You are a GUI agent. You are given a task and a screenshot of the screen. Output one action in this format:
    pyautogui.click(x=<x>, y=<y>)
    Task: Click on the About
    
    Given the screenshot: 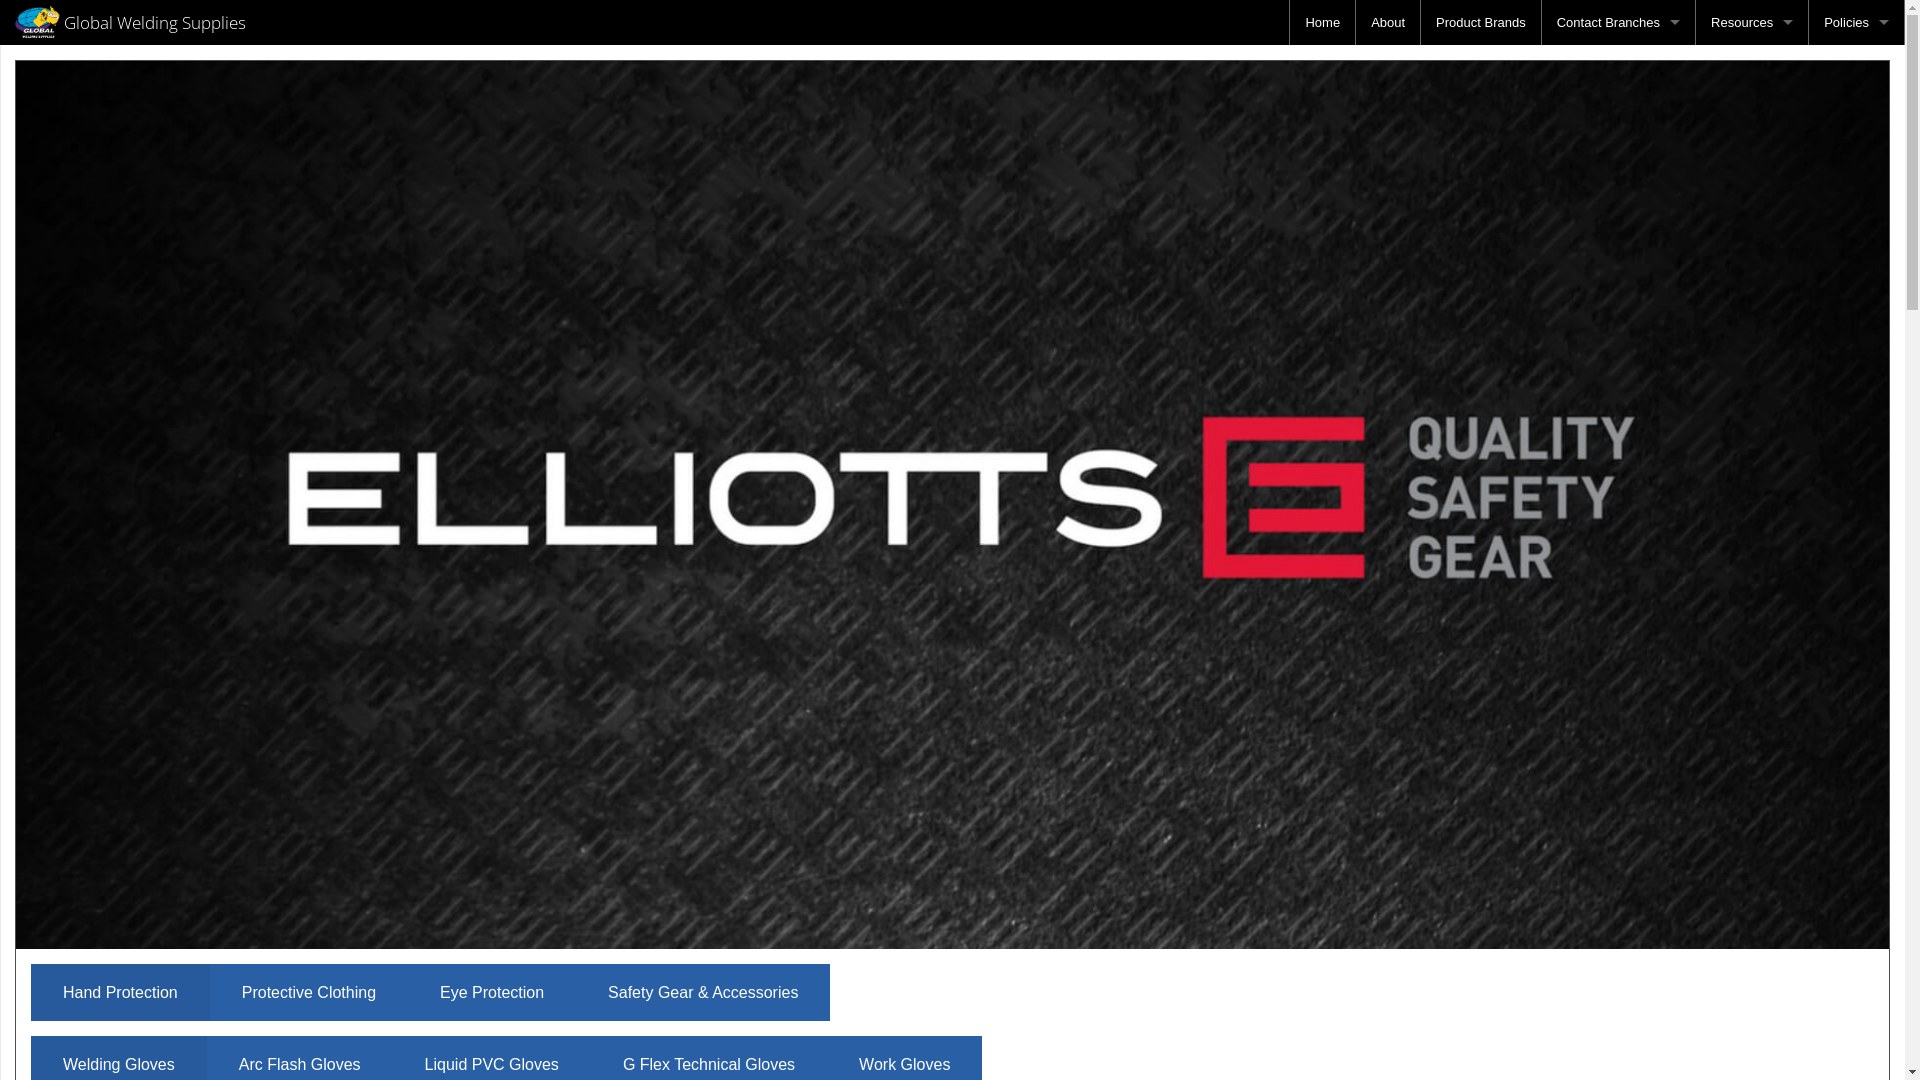 What is the action you would take?
    pyautogui.click(x=1388, y=22)
    